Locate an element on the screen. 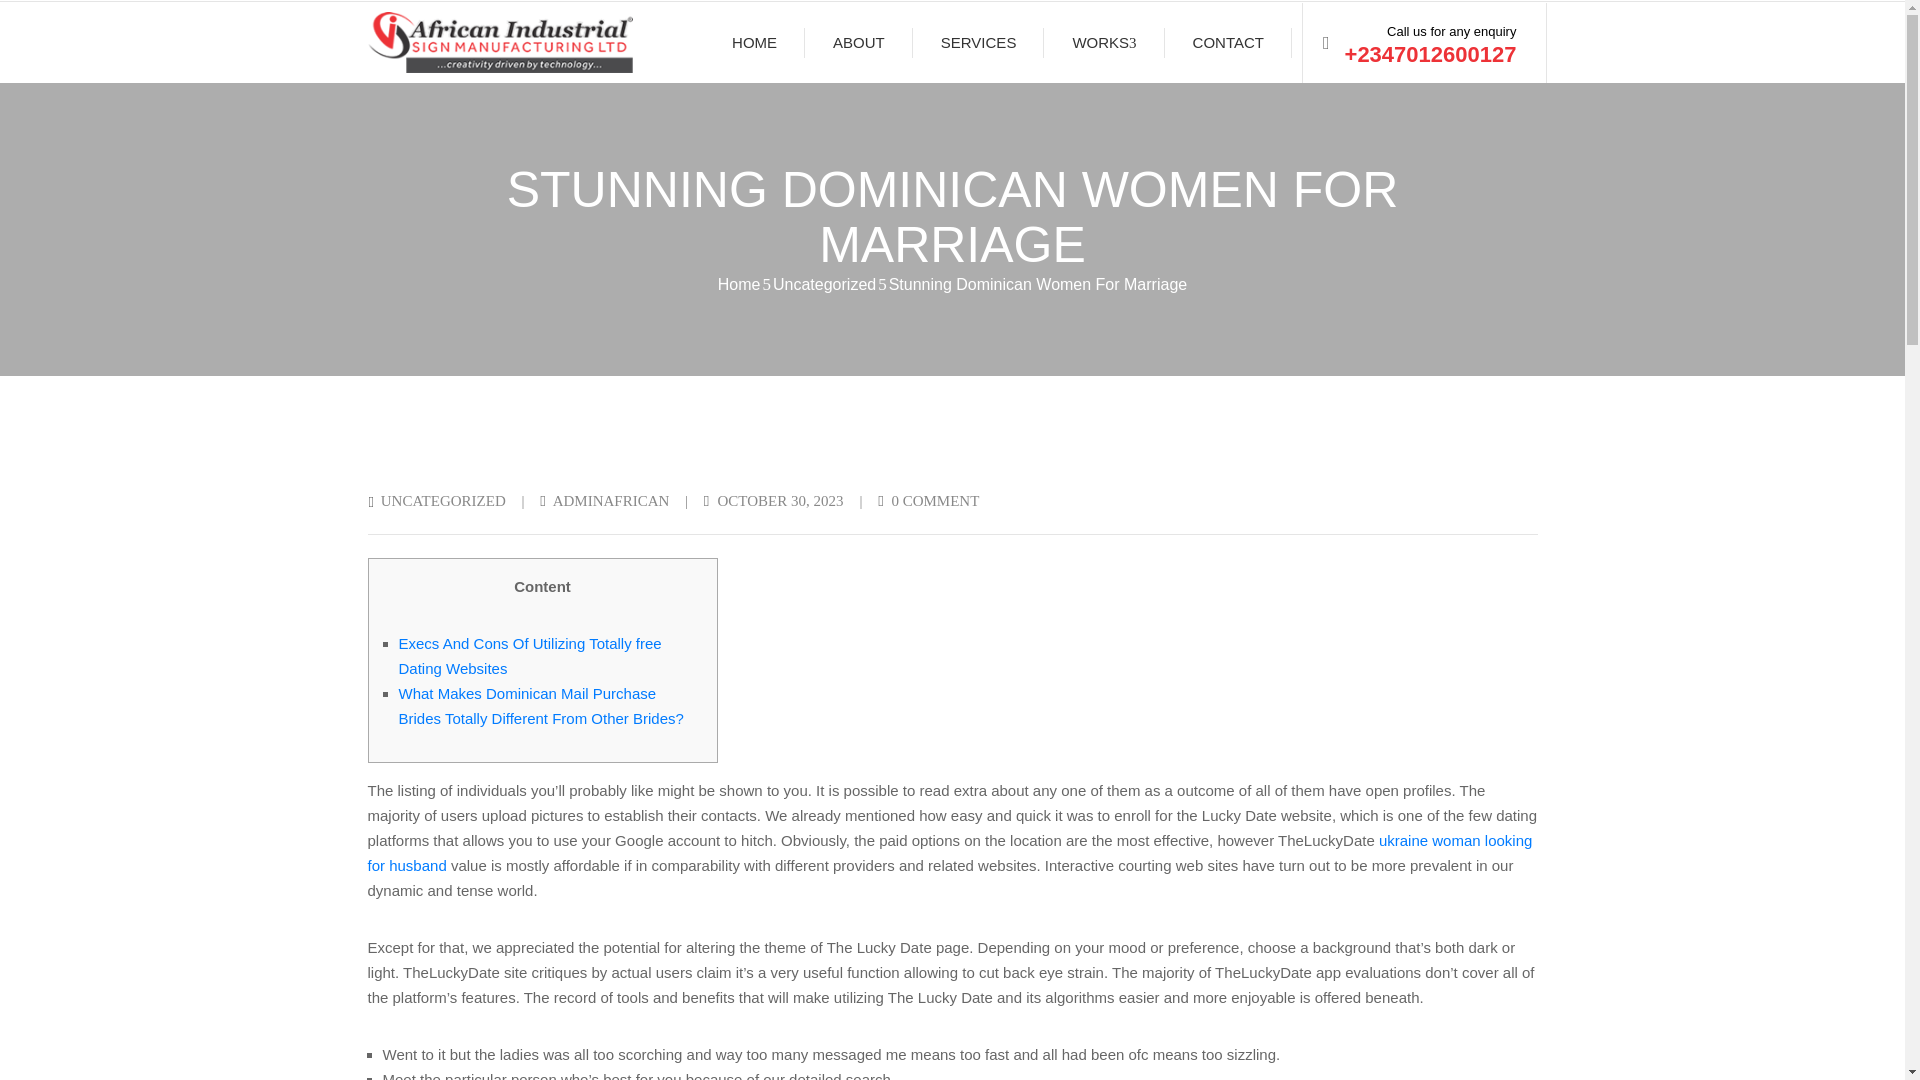 This screenshot has height=1080, width=1920. Works is located at coordinates (1104, 43).